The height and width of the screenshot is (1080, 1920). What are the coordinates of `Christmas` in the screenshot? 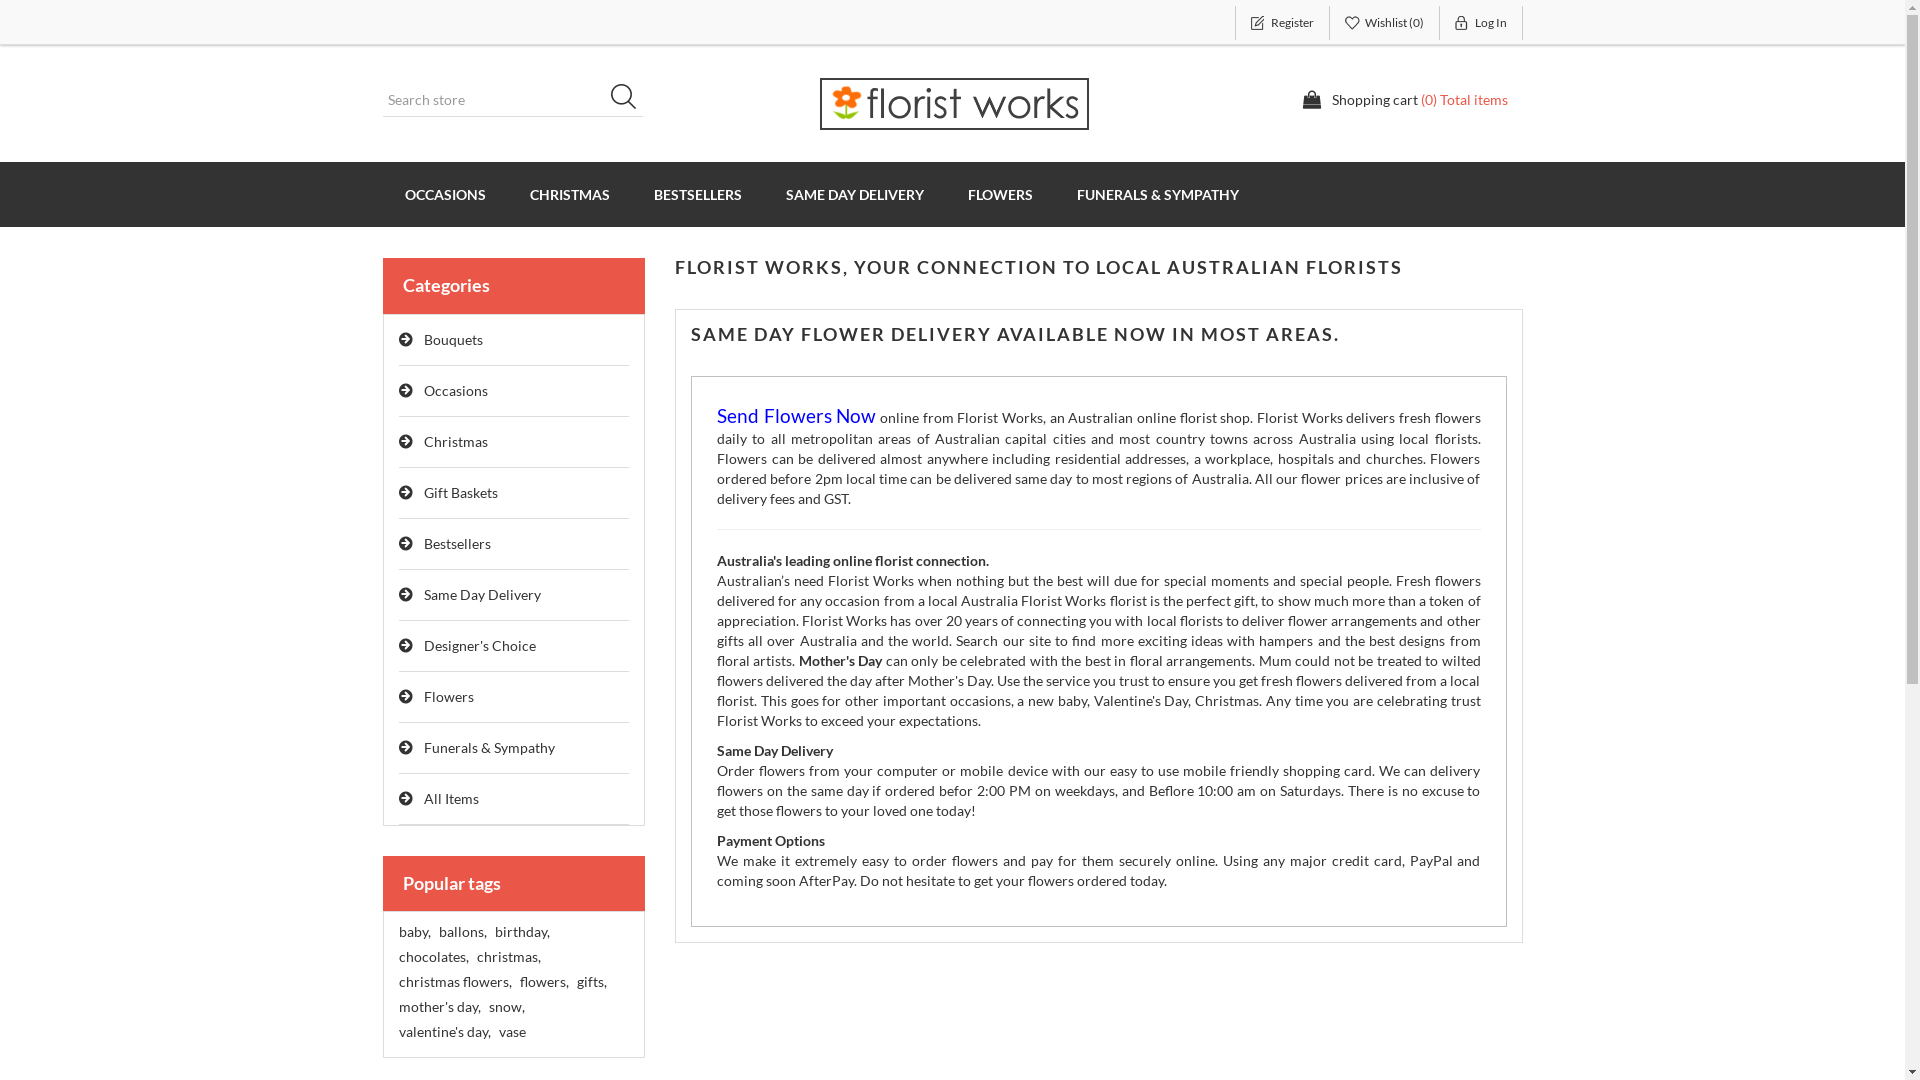 It's located at (514, 442).